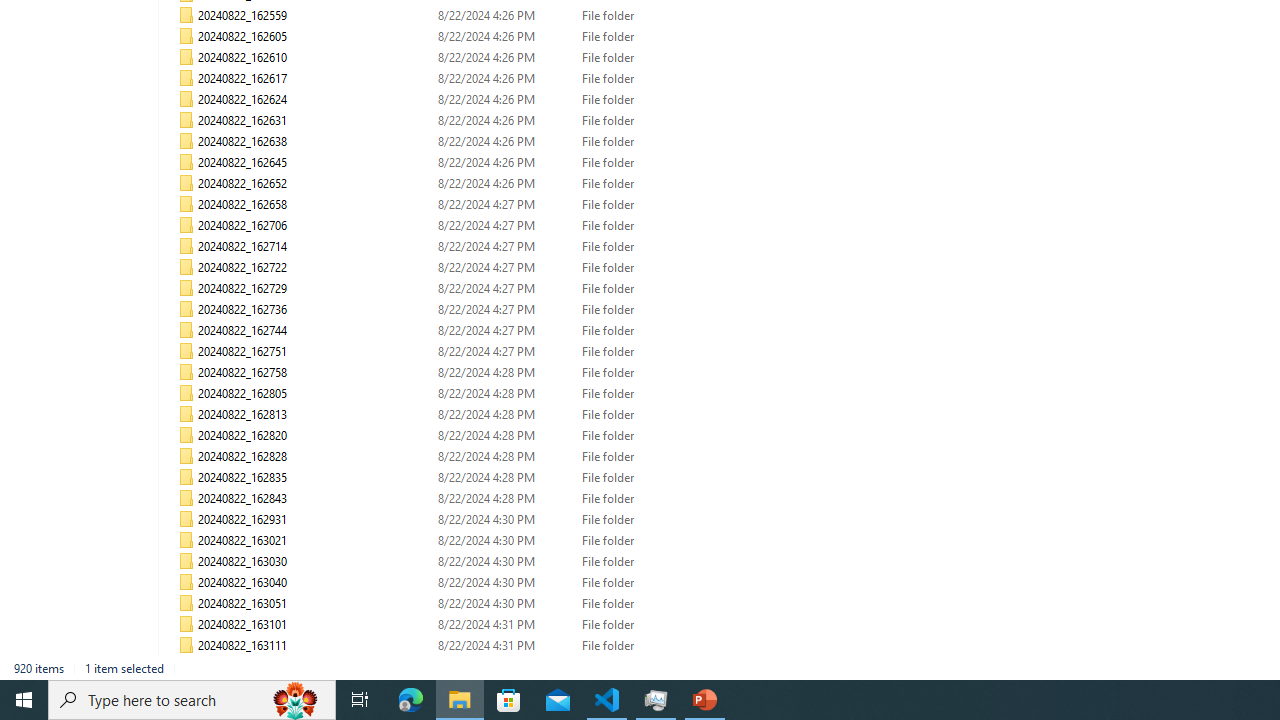  Describe the element at coordinates (472, 498) in the screenshot. I see `20240822_162843` at that location.